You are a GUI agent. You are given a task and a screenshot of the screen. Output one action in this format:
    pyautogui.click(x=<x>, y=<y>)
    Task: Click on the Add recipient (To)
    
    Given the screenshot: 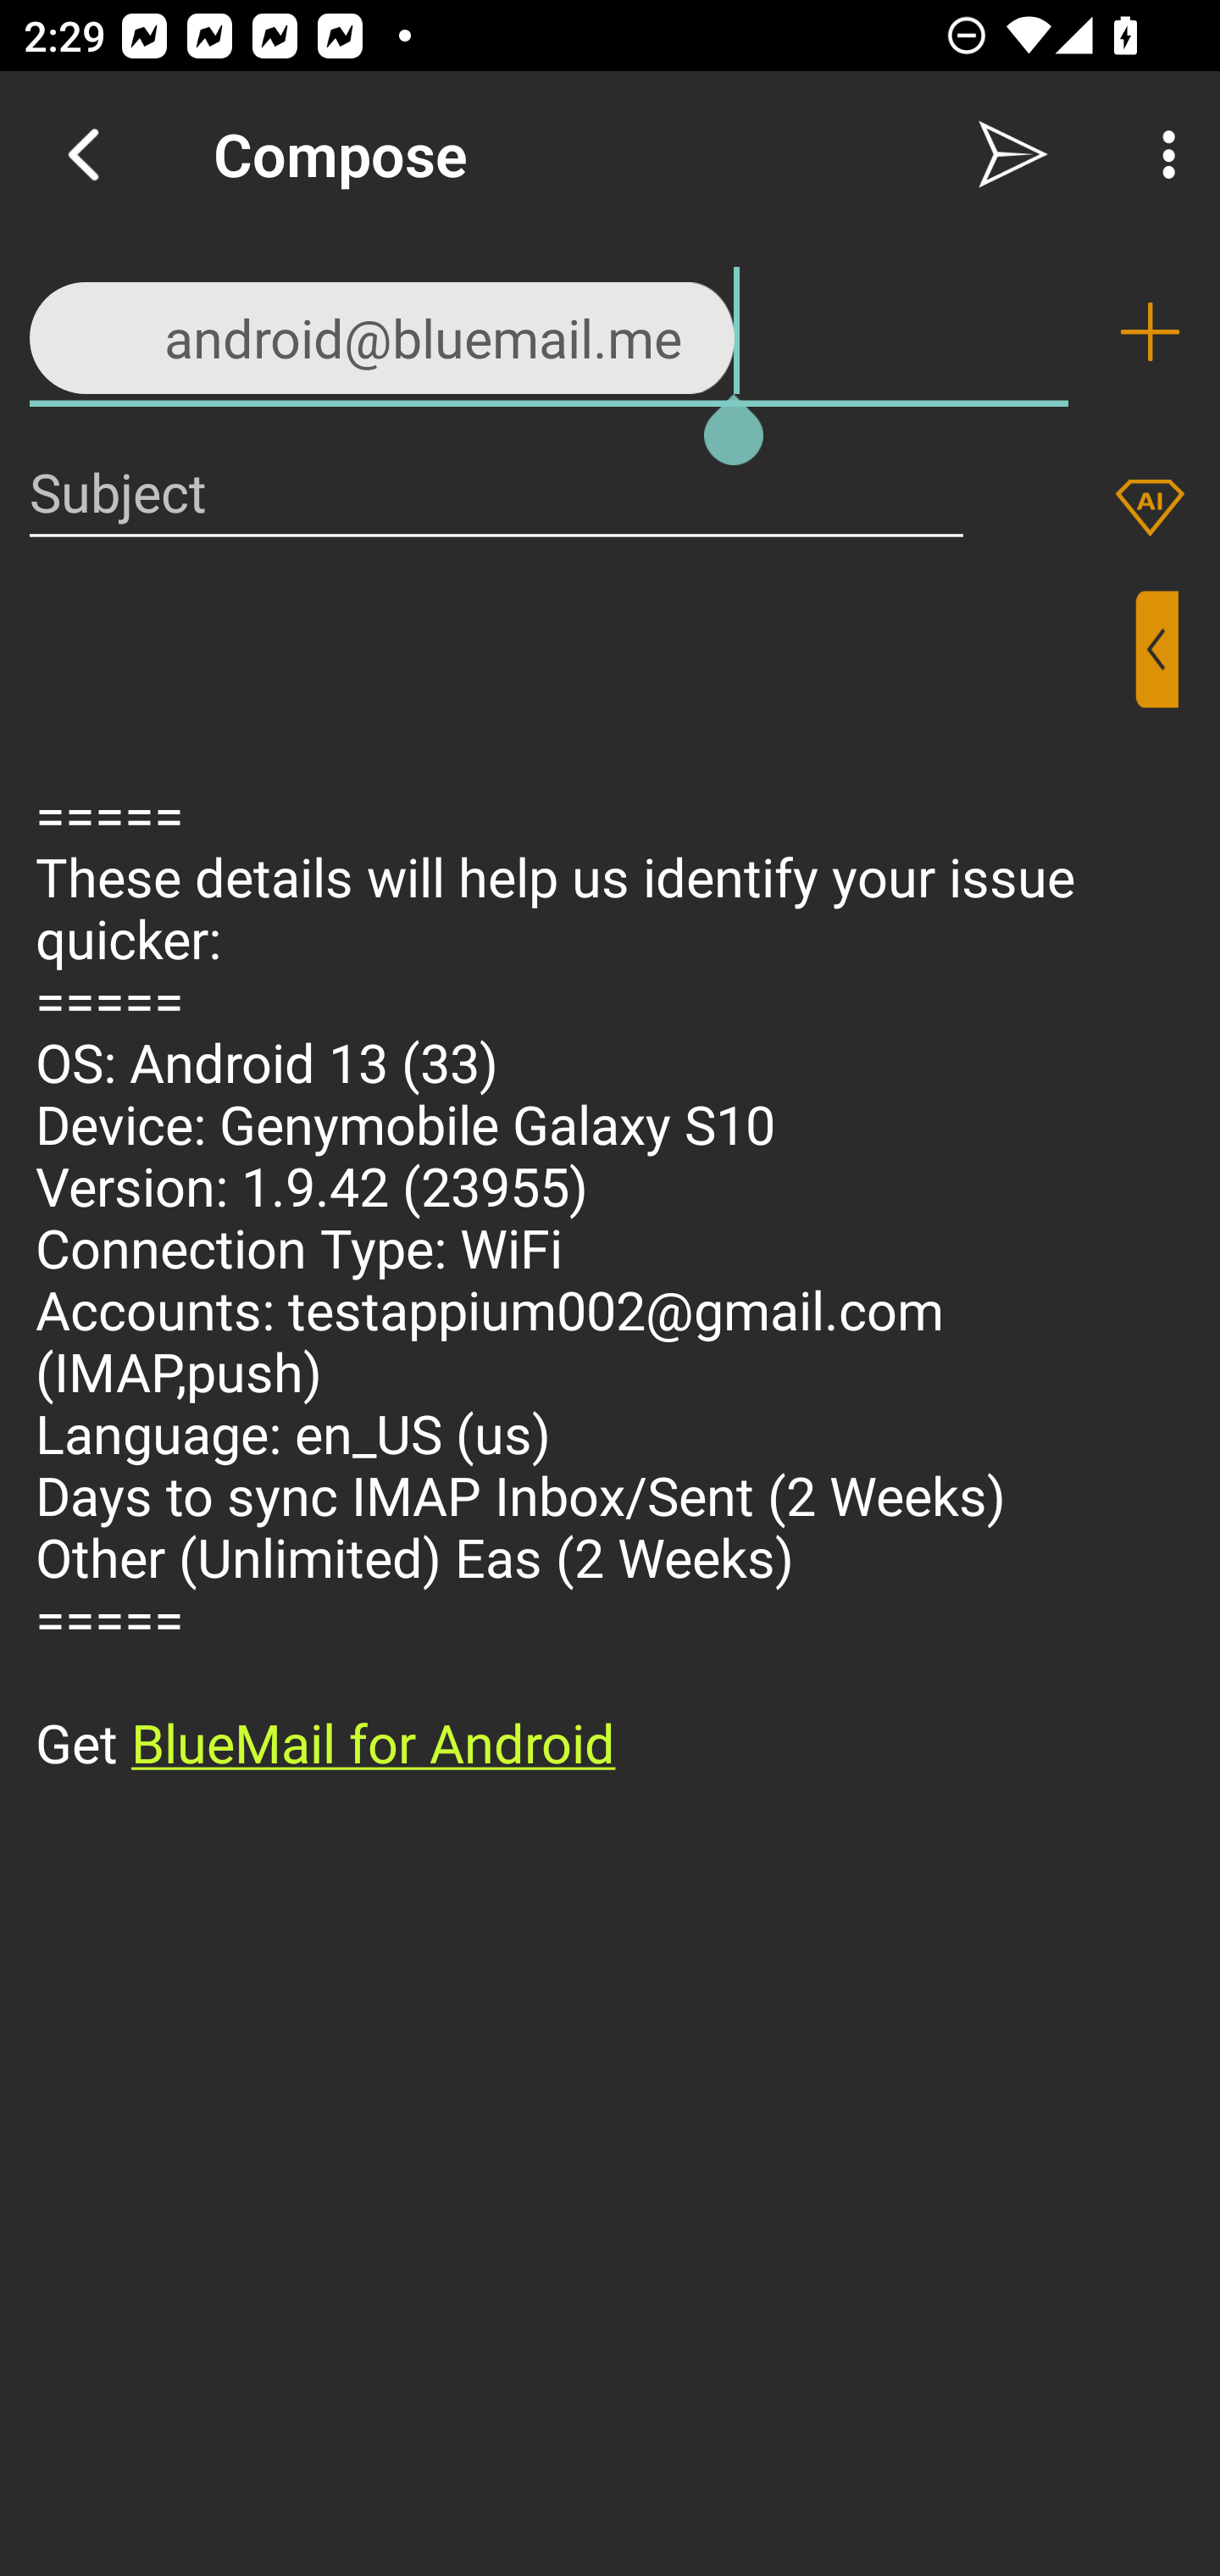 What is the action you would take?
    pyautogui.click(x=1150, y=332)
    